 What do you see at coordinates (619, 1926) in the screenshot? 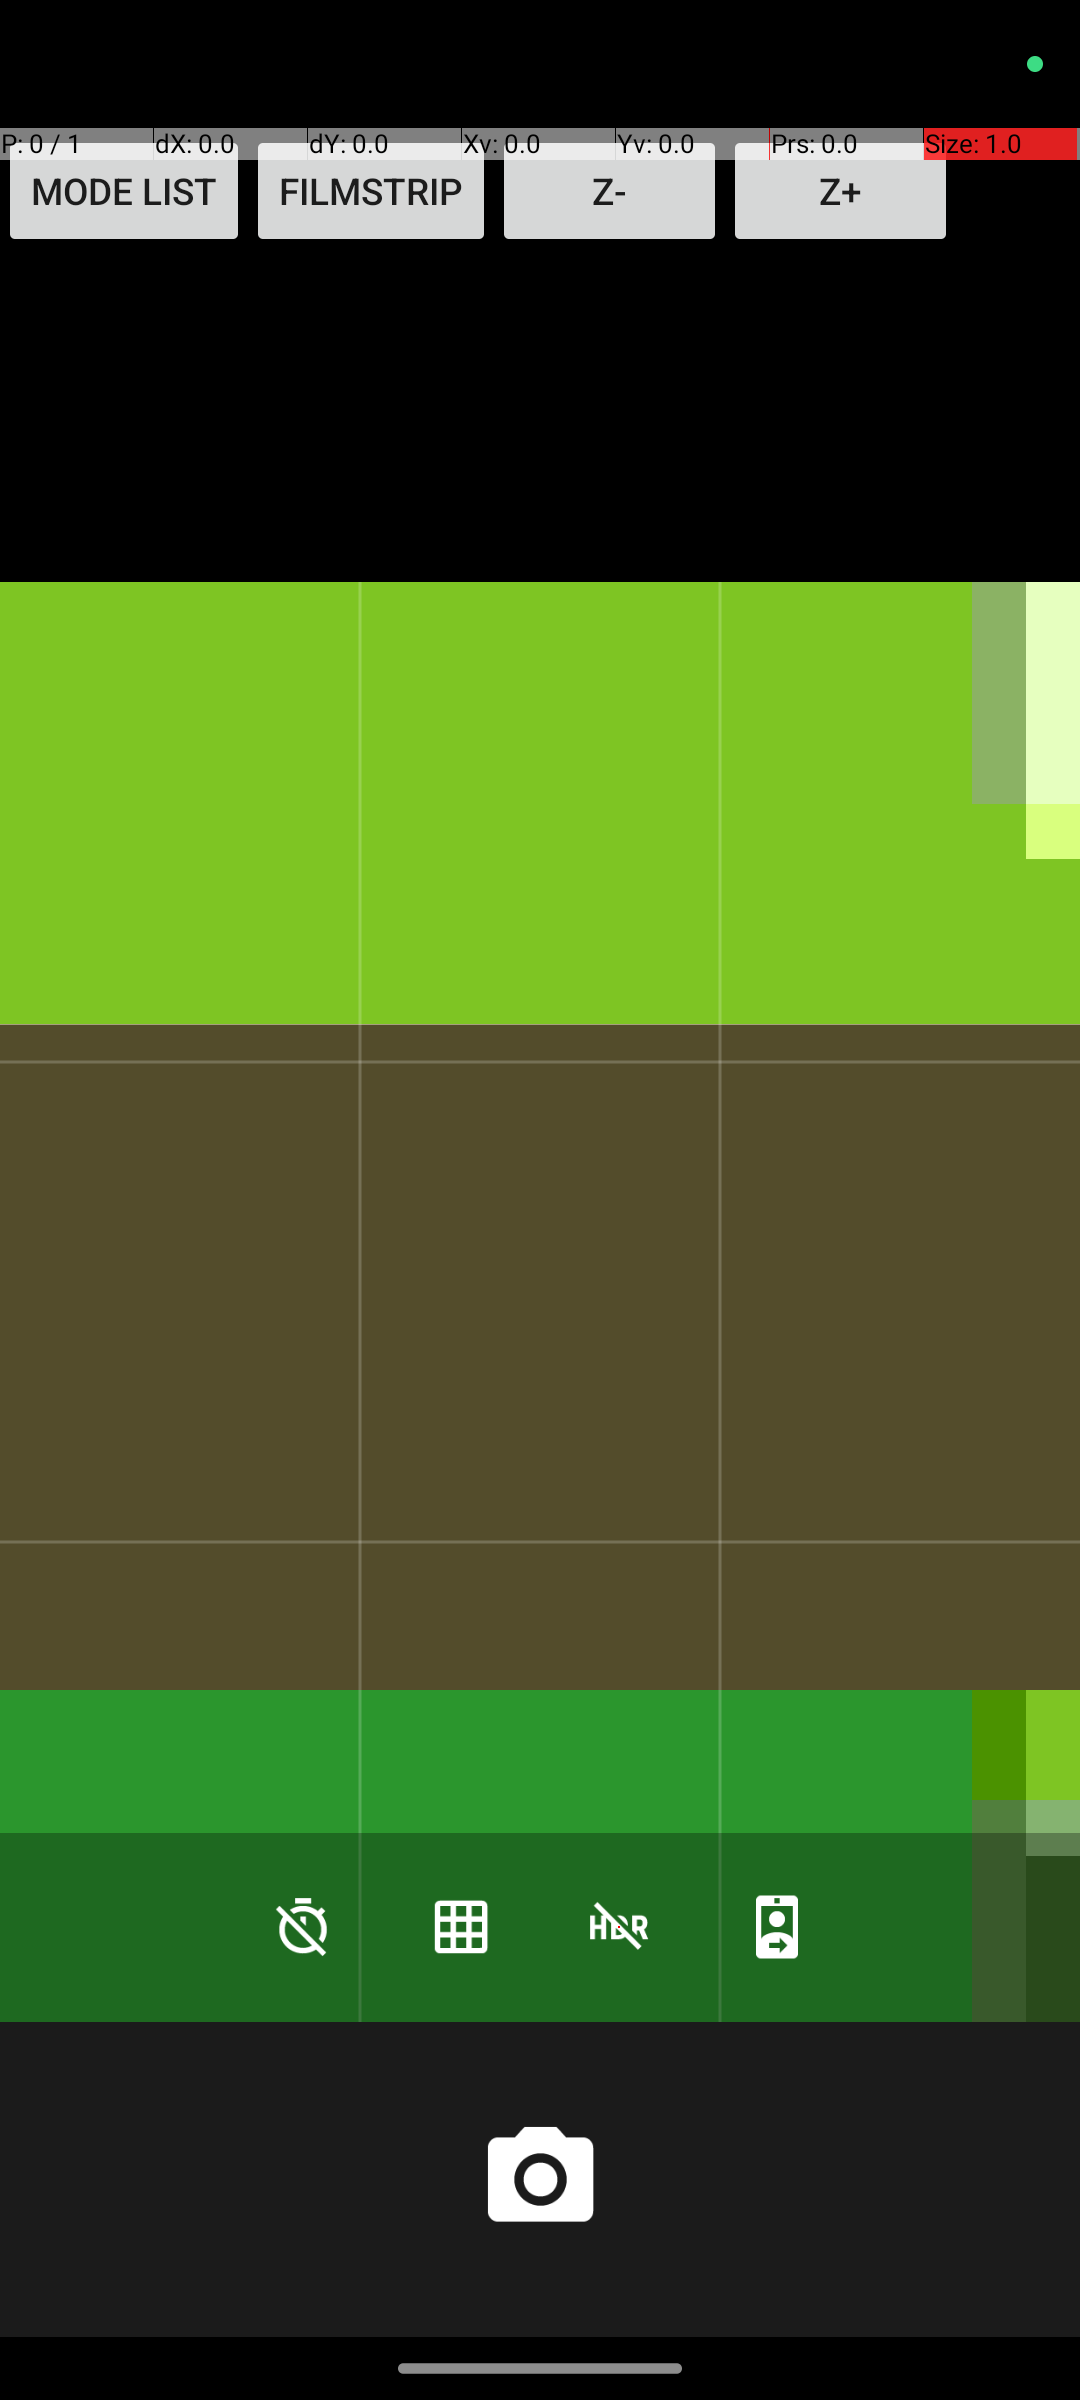
I see `HDR off` at bounding box center [619, 1926].